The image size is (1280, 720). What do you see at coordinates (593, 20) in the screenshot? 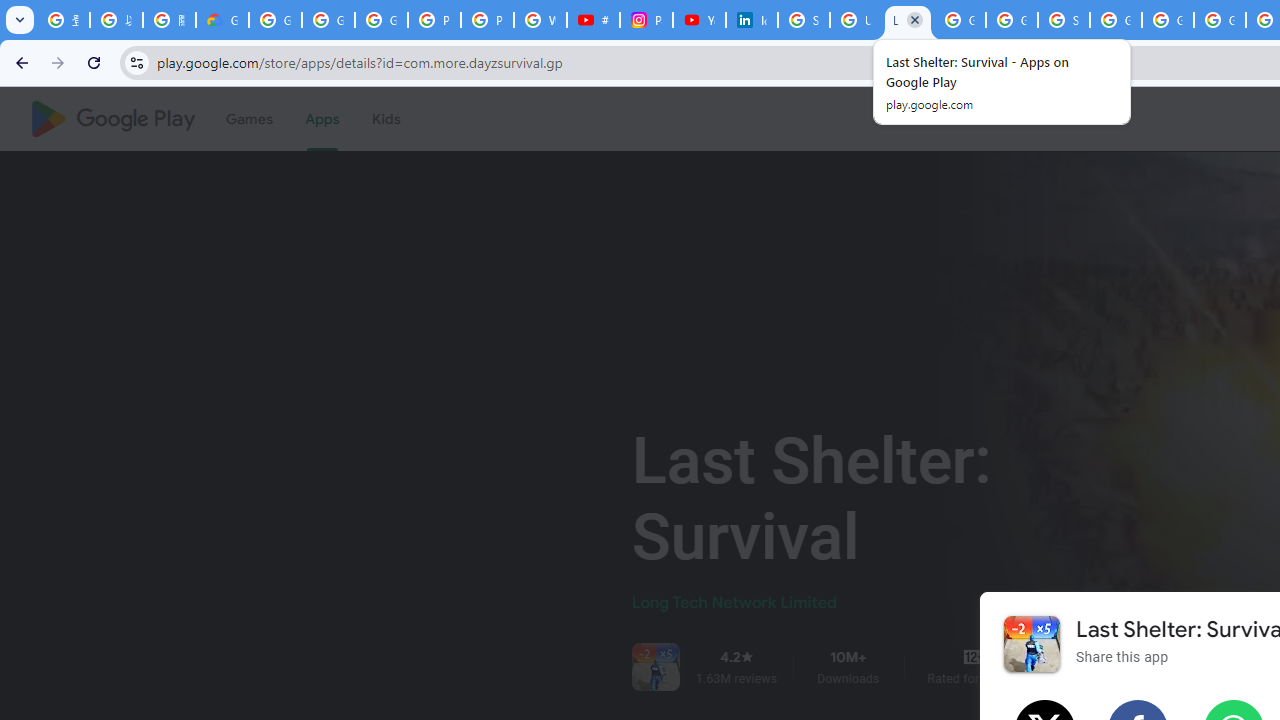
I see `#nbabasketballhighlights - YouTube` at bounding box center [593, 20].